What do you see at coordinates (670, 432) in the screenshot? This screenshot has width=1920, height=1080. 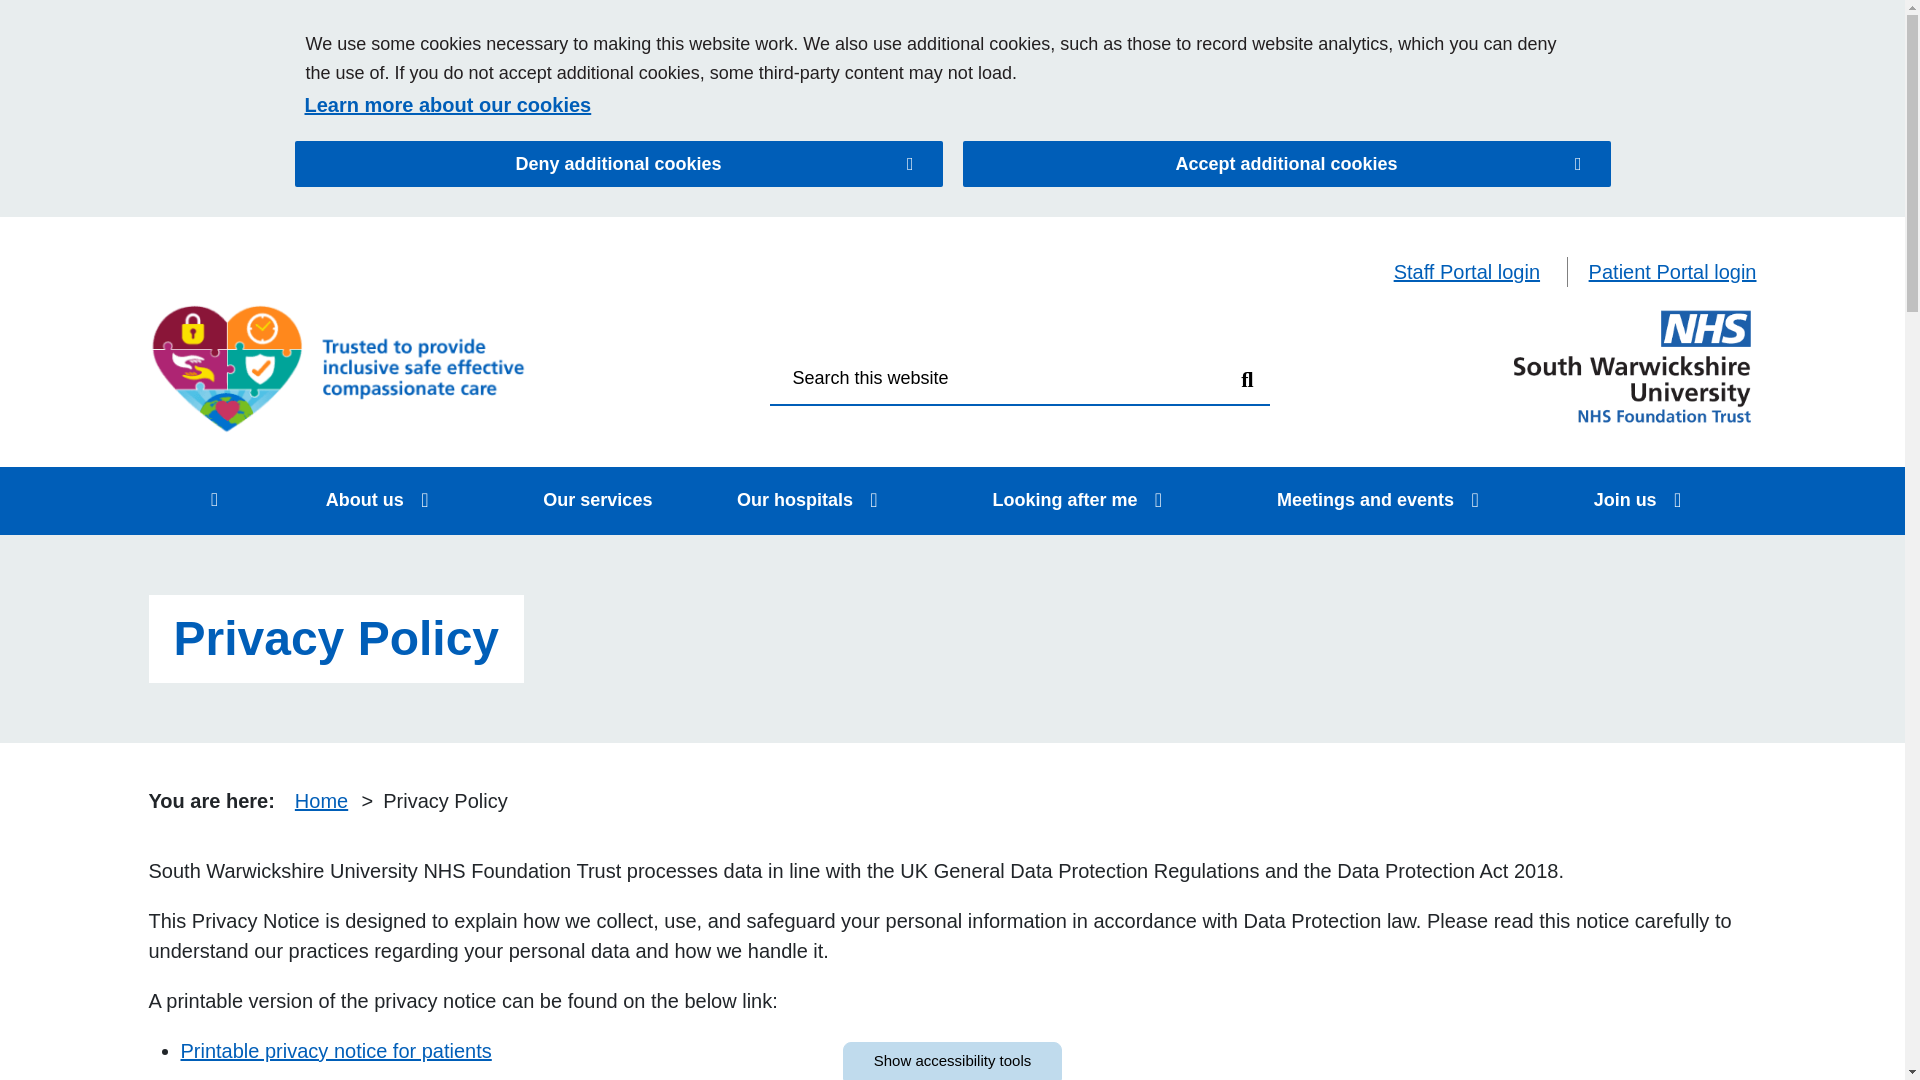 I see `Board of Directors` at bounding box center [670, 432].